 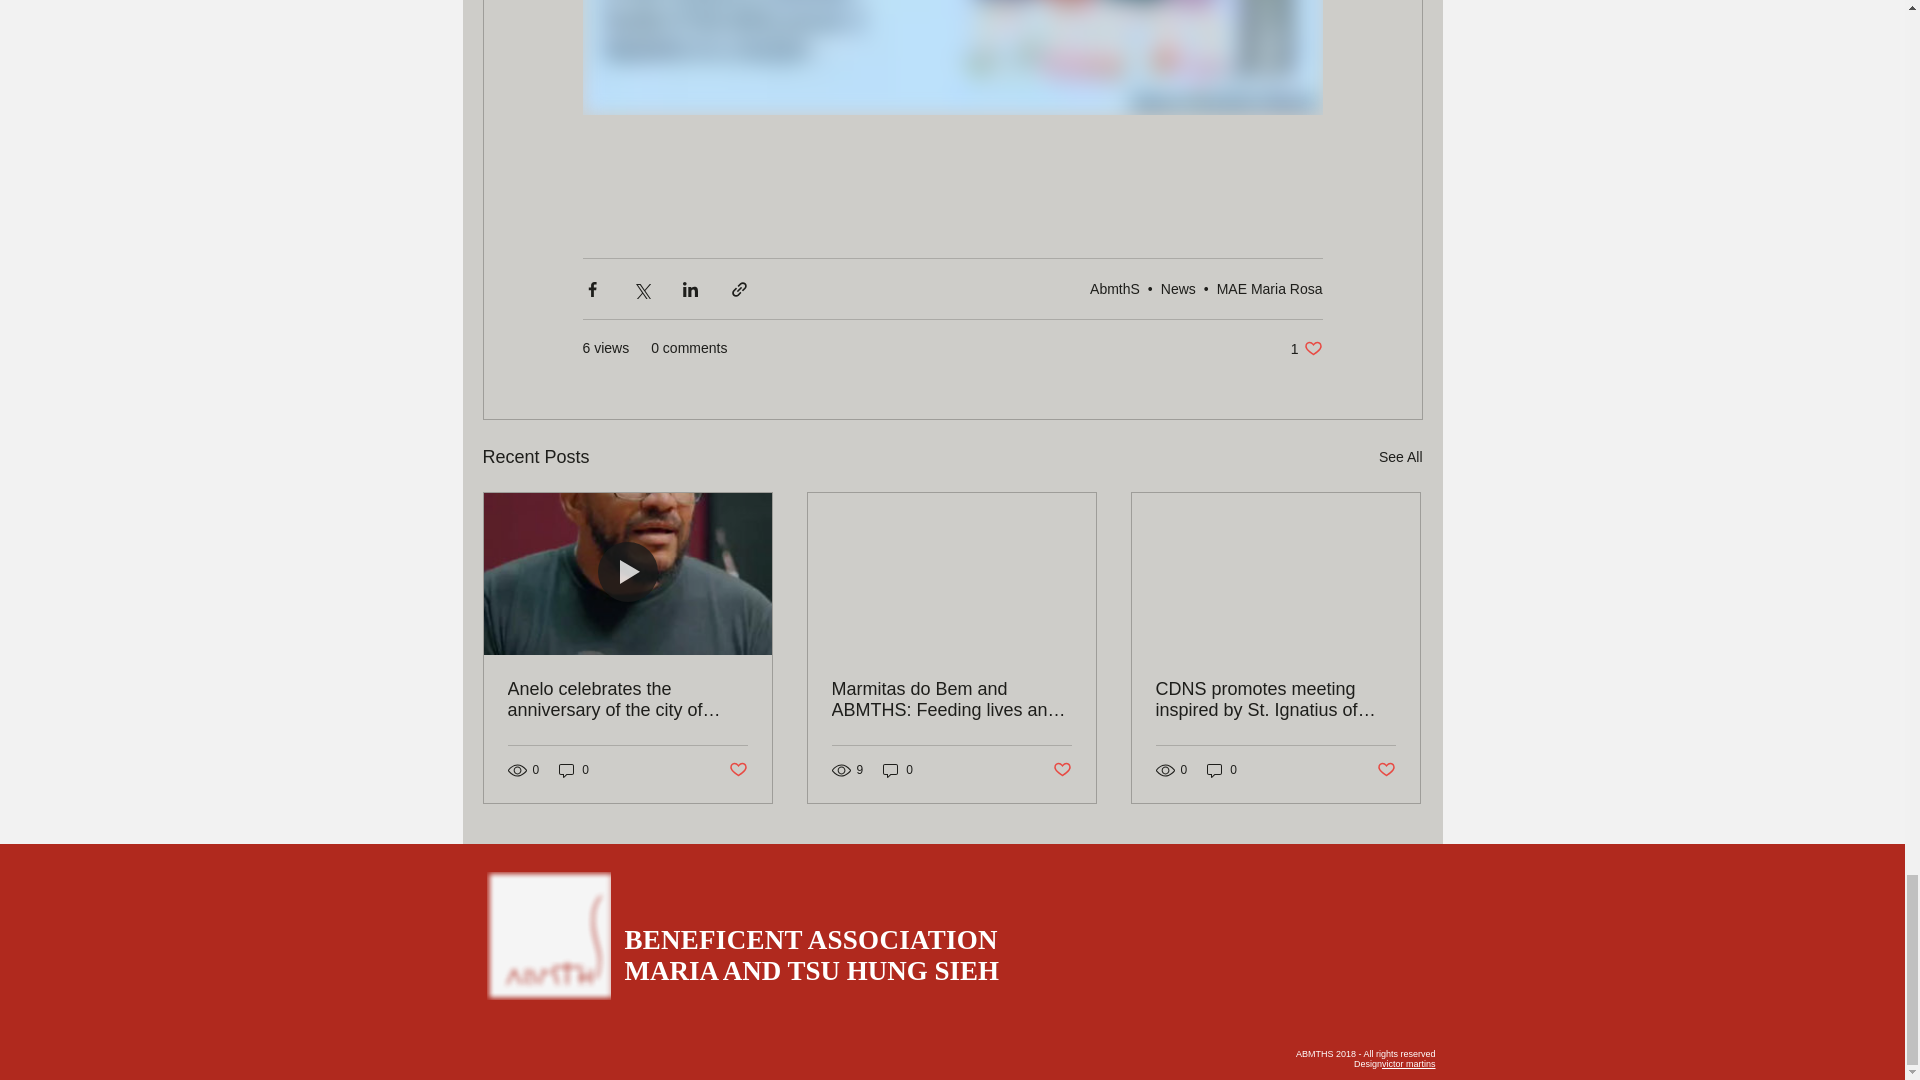 I want to click on Post not marked as liked, so click(x=1386, y=770).